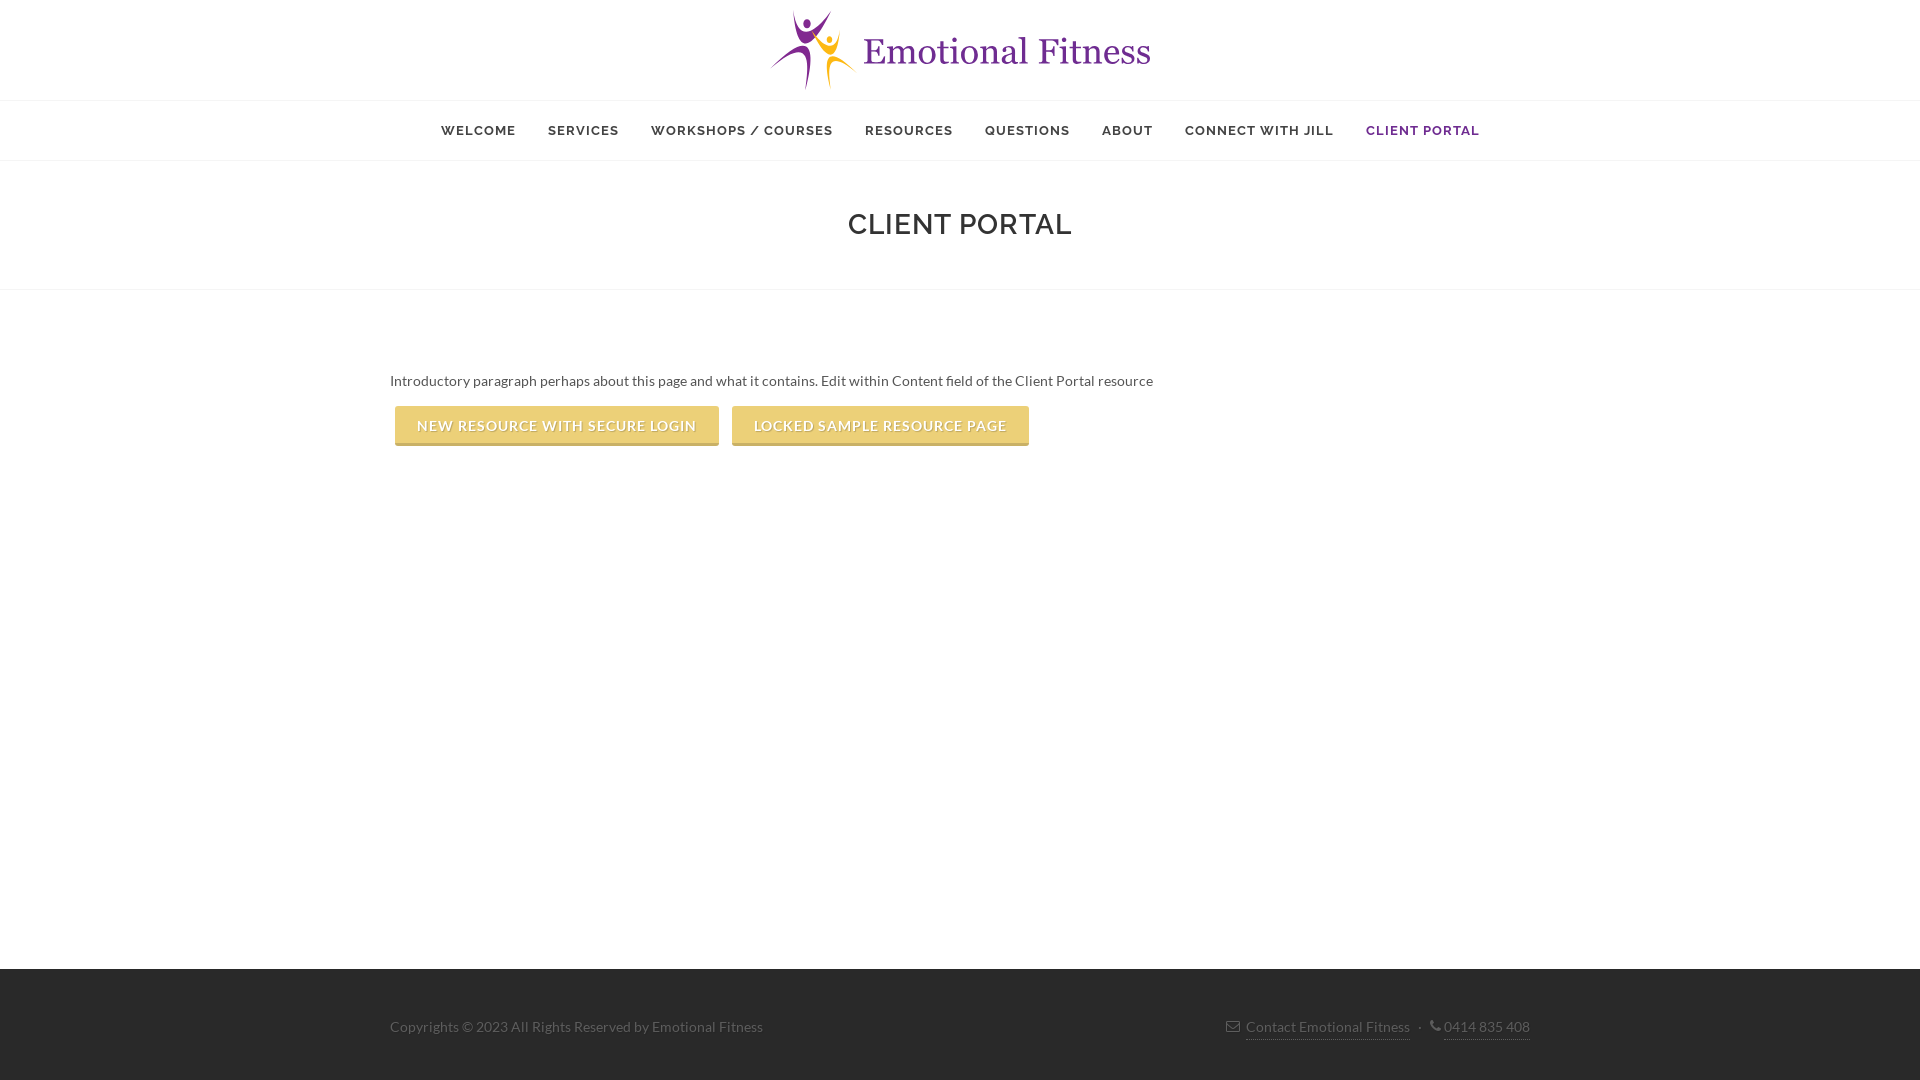 The height and width of the screenshot is (1080, 1920). Describe the element at coordinates (1126, 131) in the screenshot. I see `ABOUT` at that location.